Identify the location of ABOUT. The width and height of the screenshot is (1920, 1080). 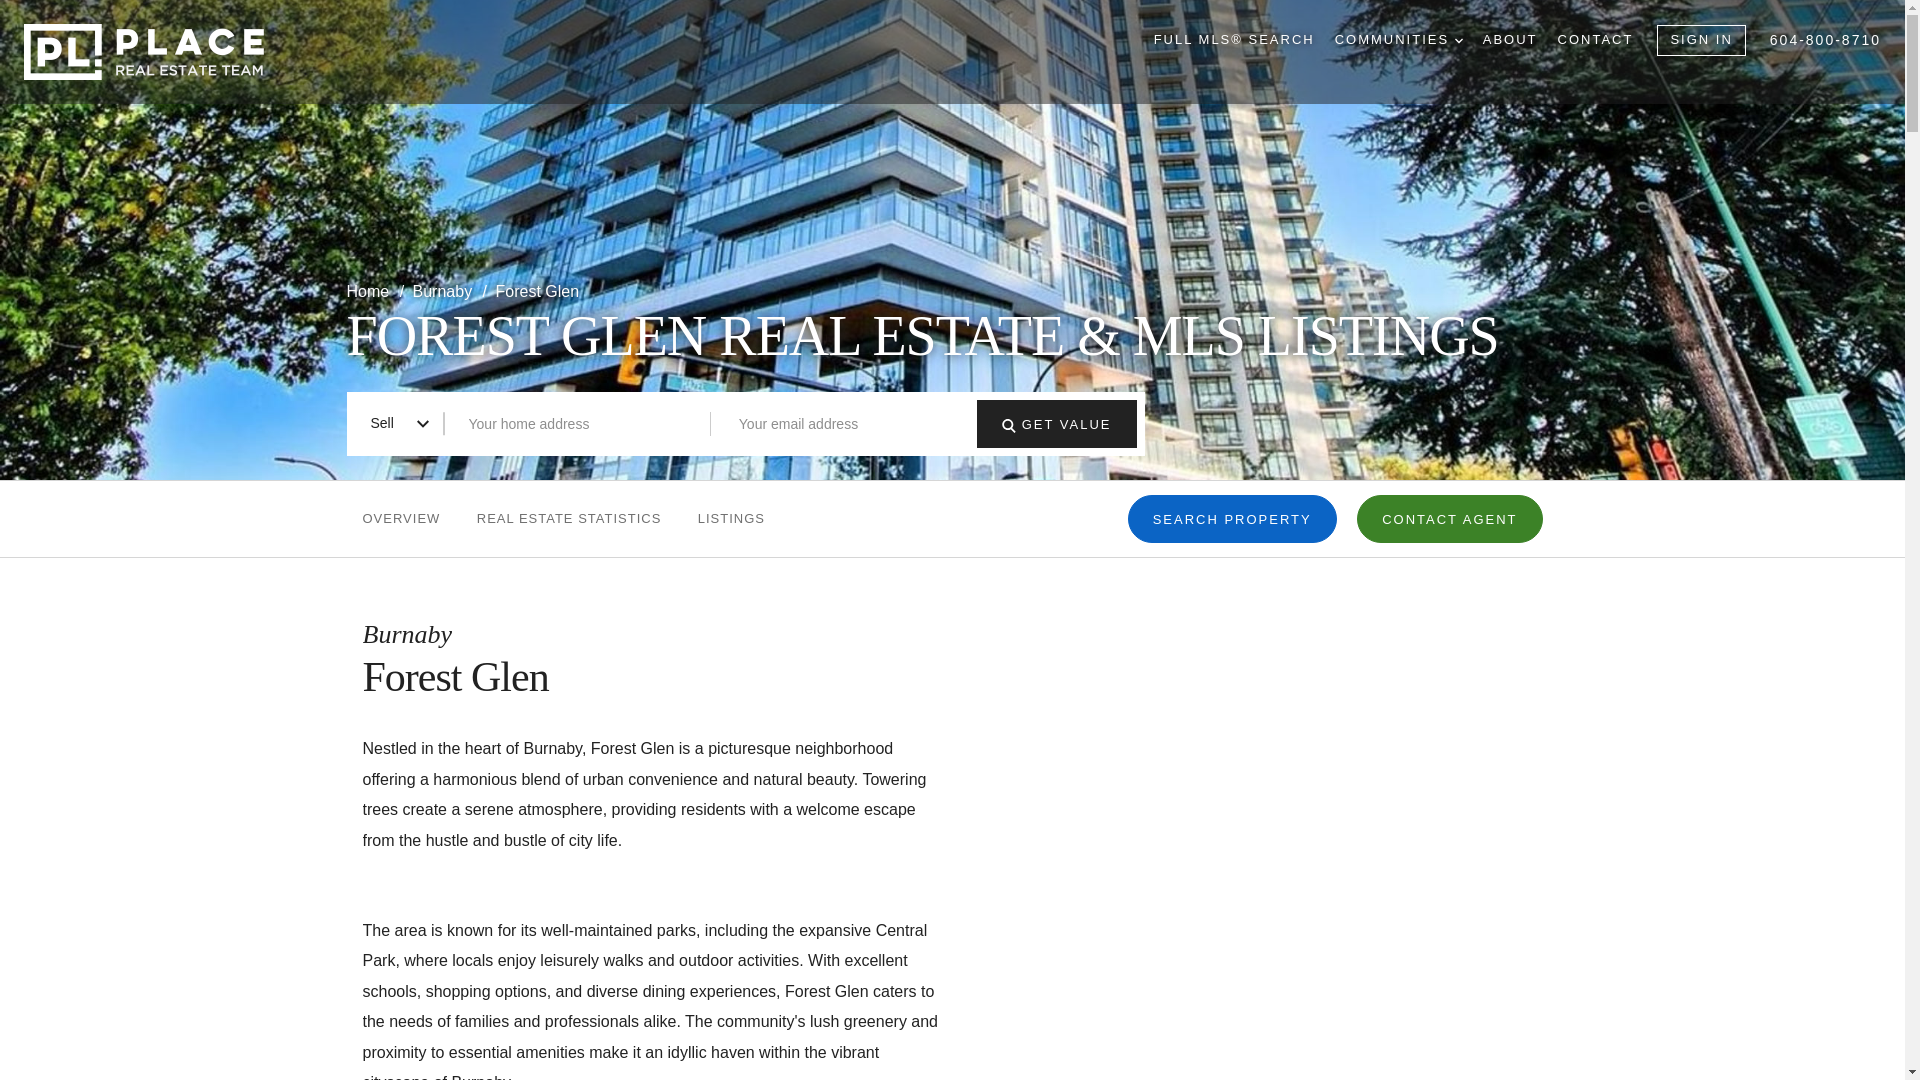
(1510, 40).